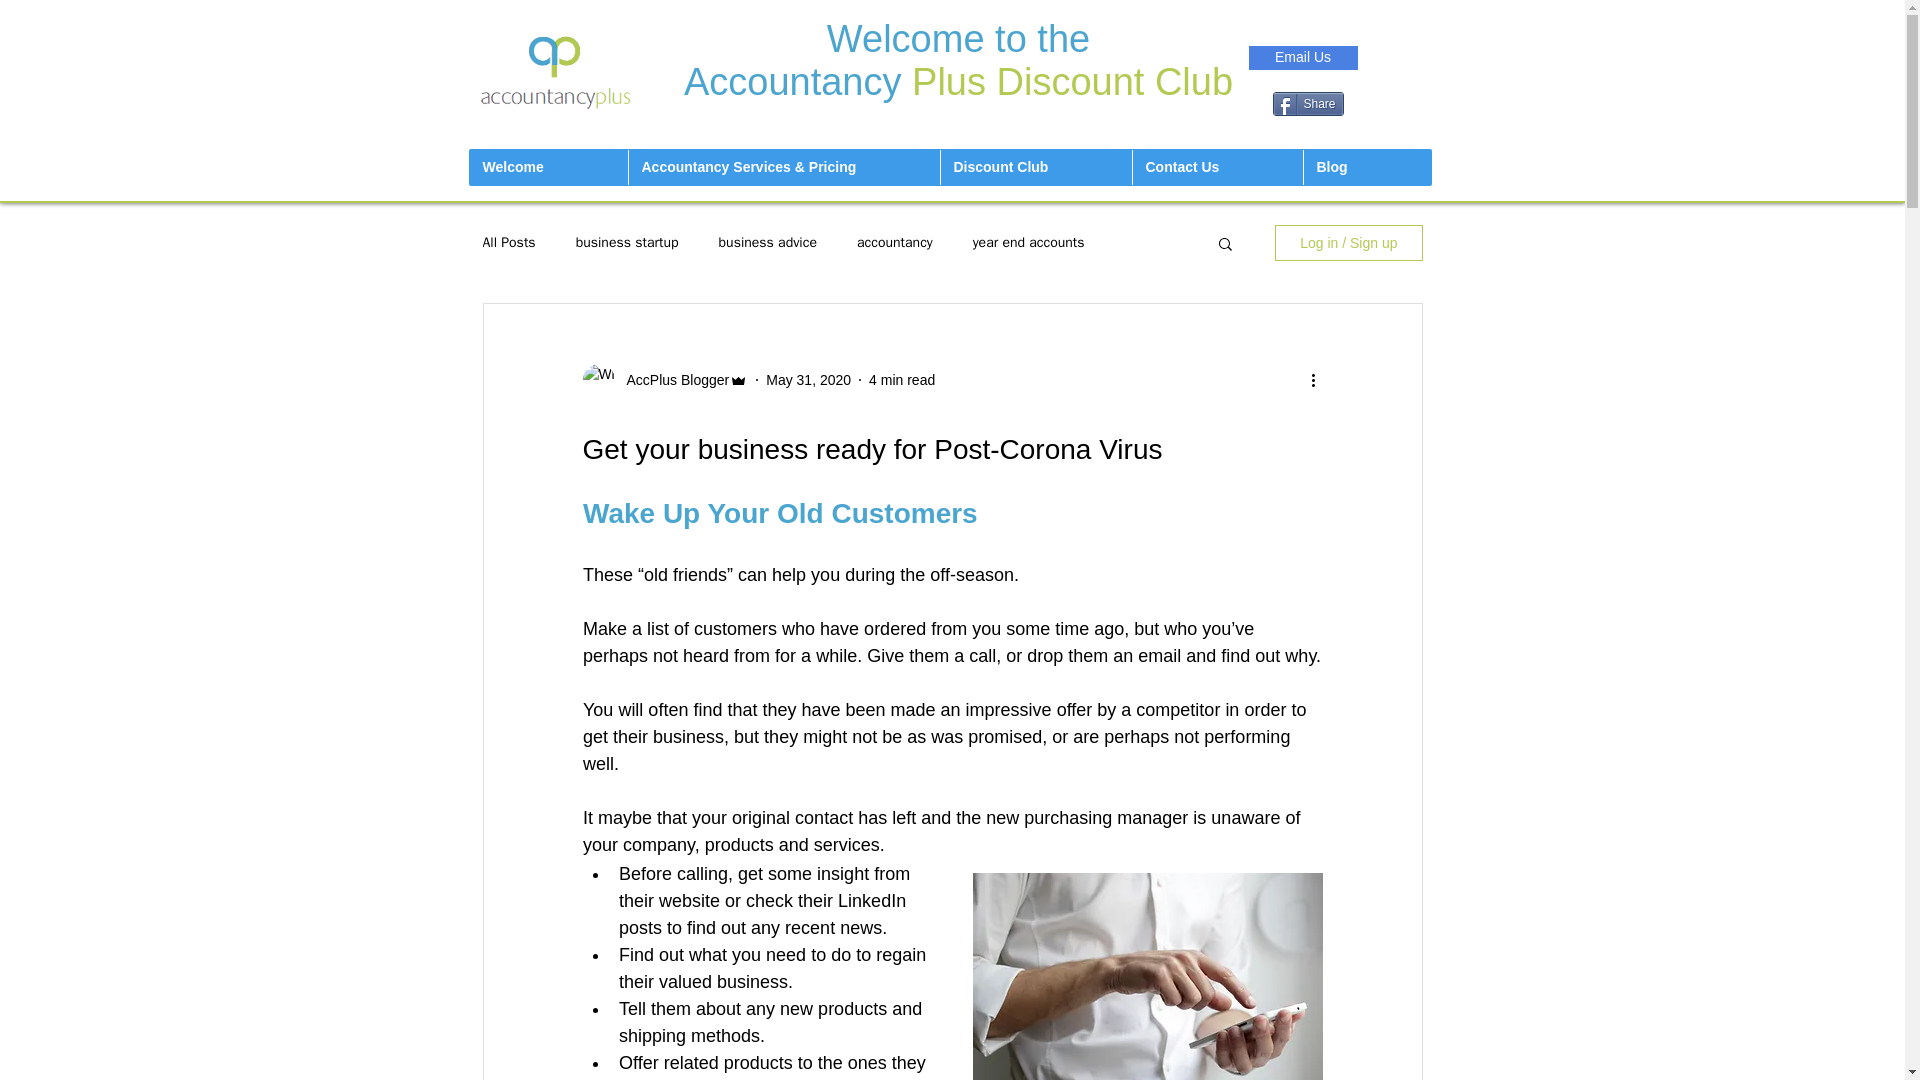 This screenshot has height=1080, width=1920. What do you see at coordinates (902, 379) in the screenshot?
I see `4 min read` at bounding box center [902, 379].